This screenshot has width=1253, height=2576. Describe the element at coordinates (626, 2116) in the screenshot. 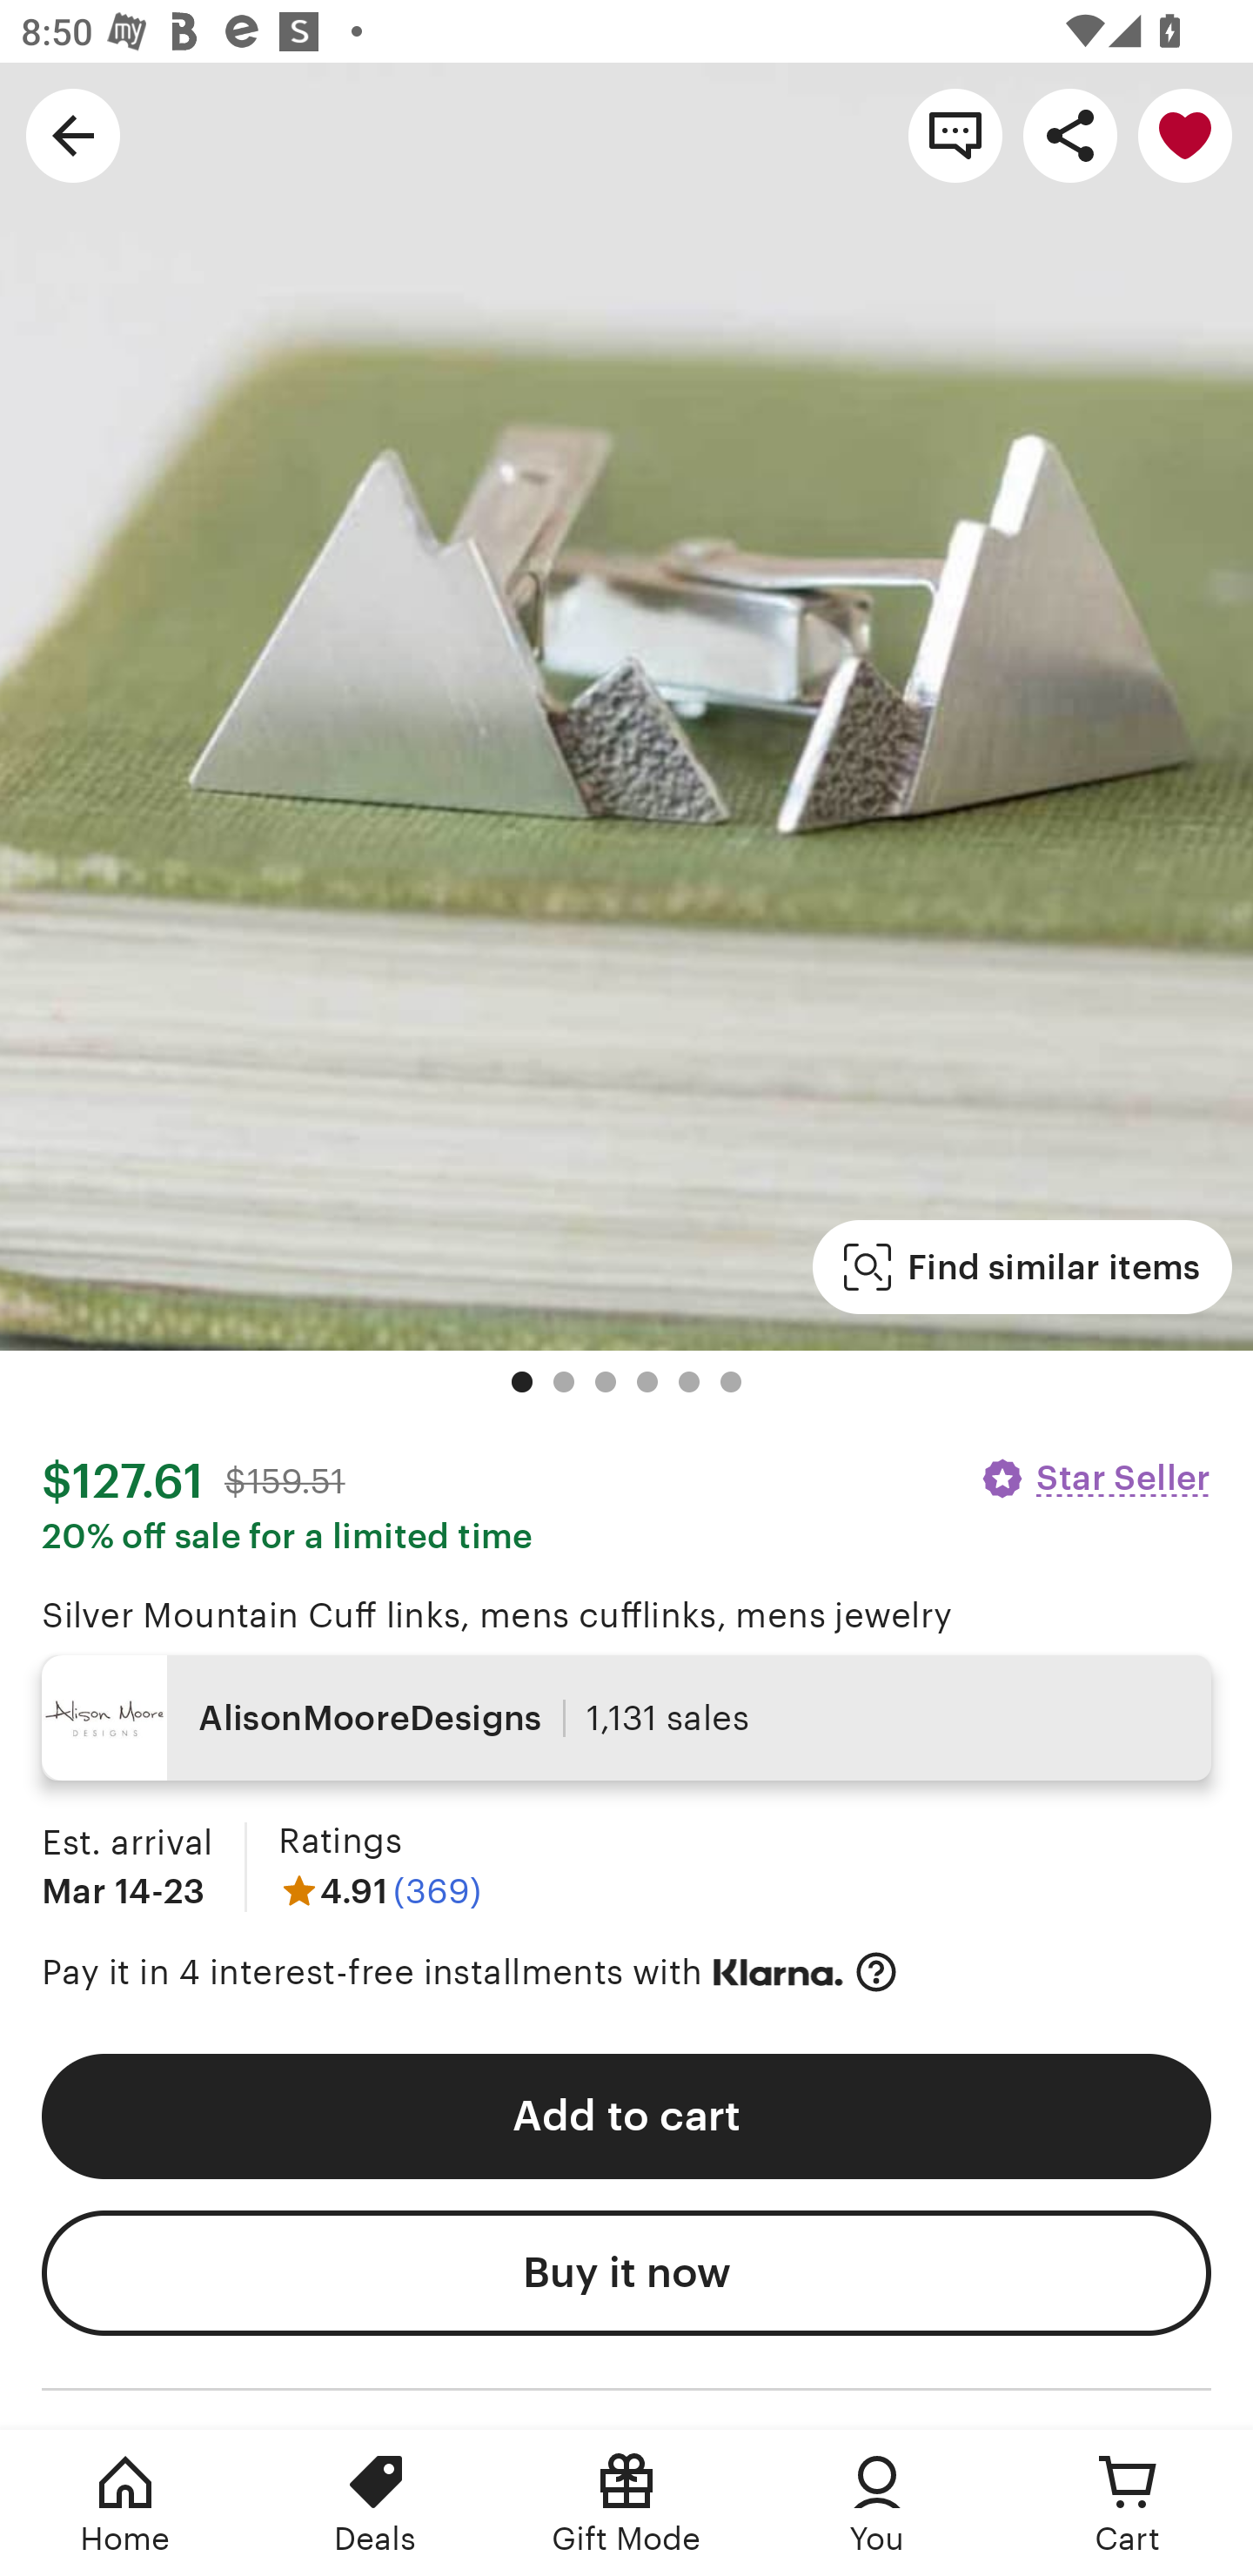

I see `Add to cart` at that location.